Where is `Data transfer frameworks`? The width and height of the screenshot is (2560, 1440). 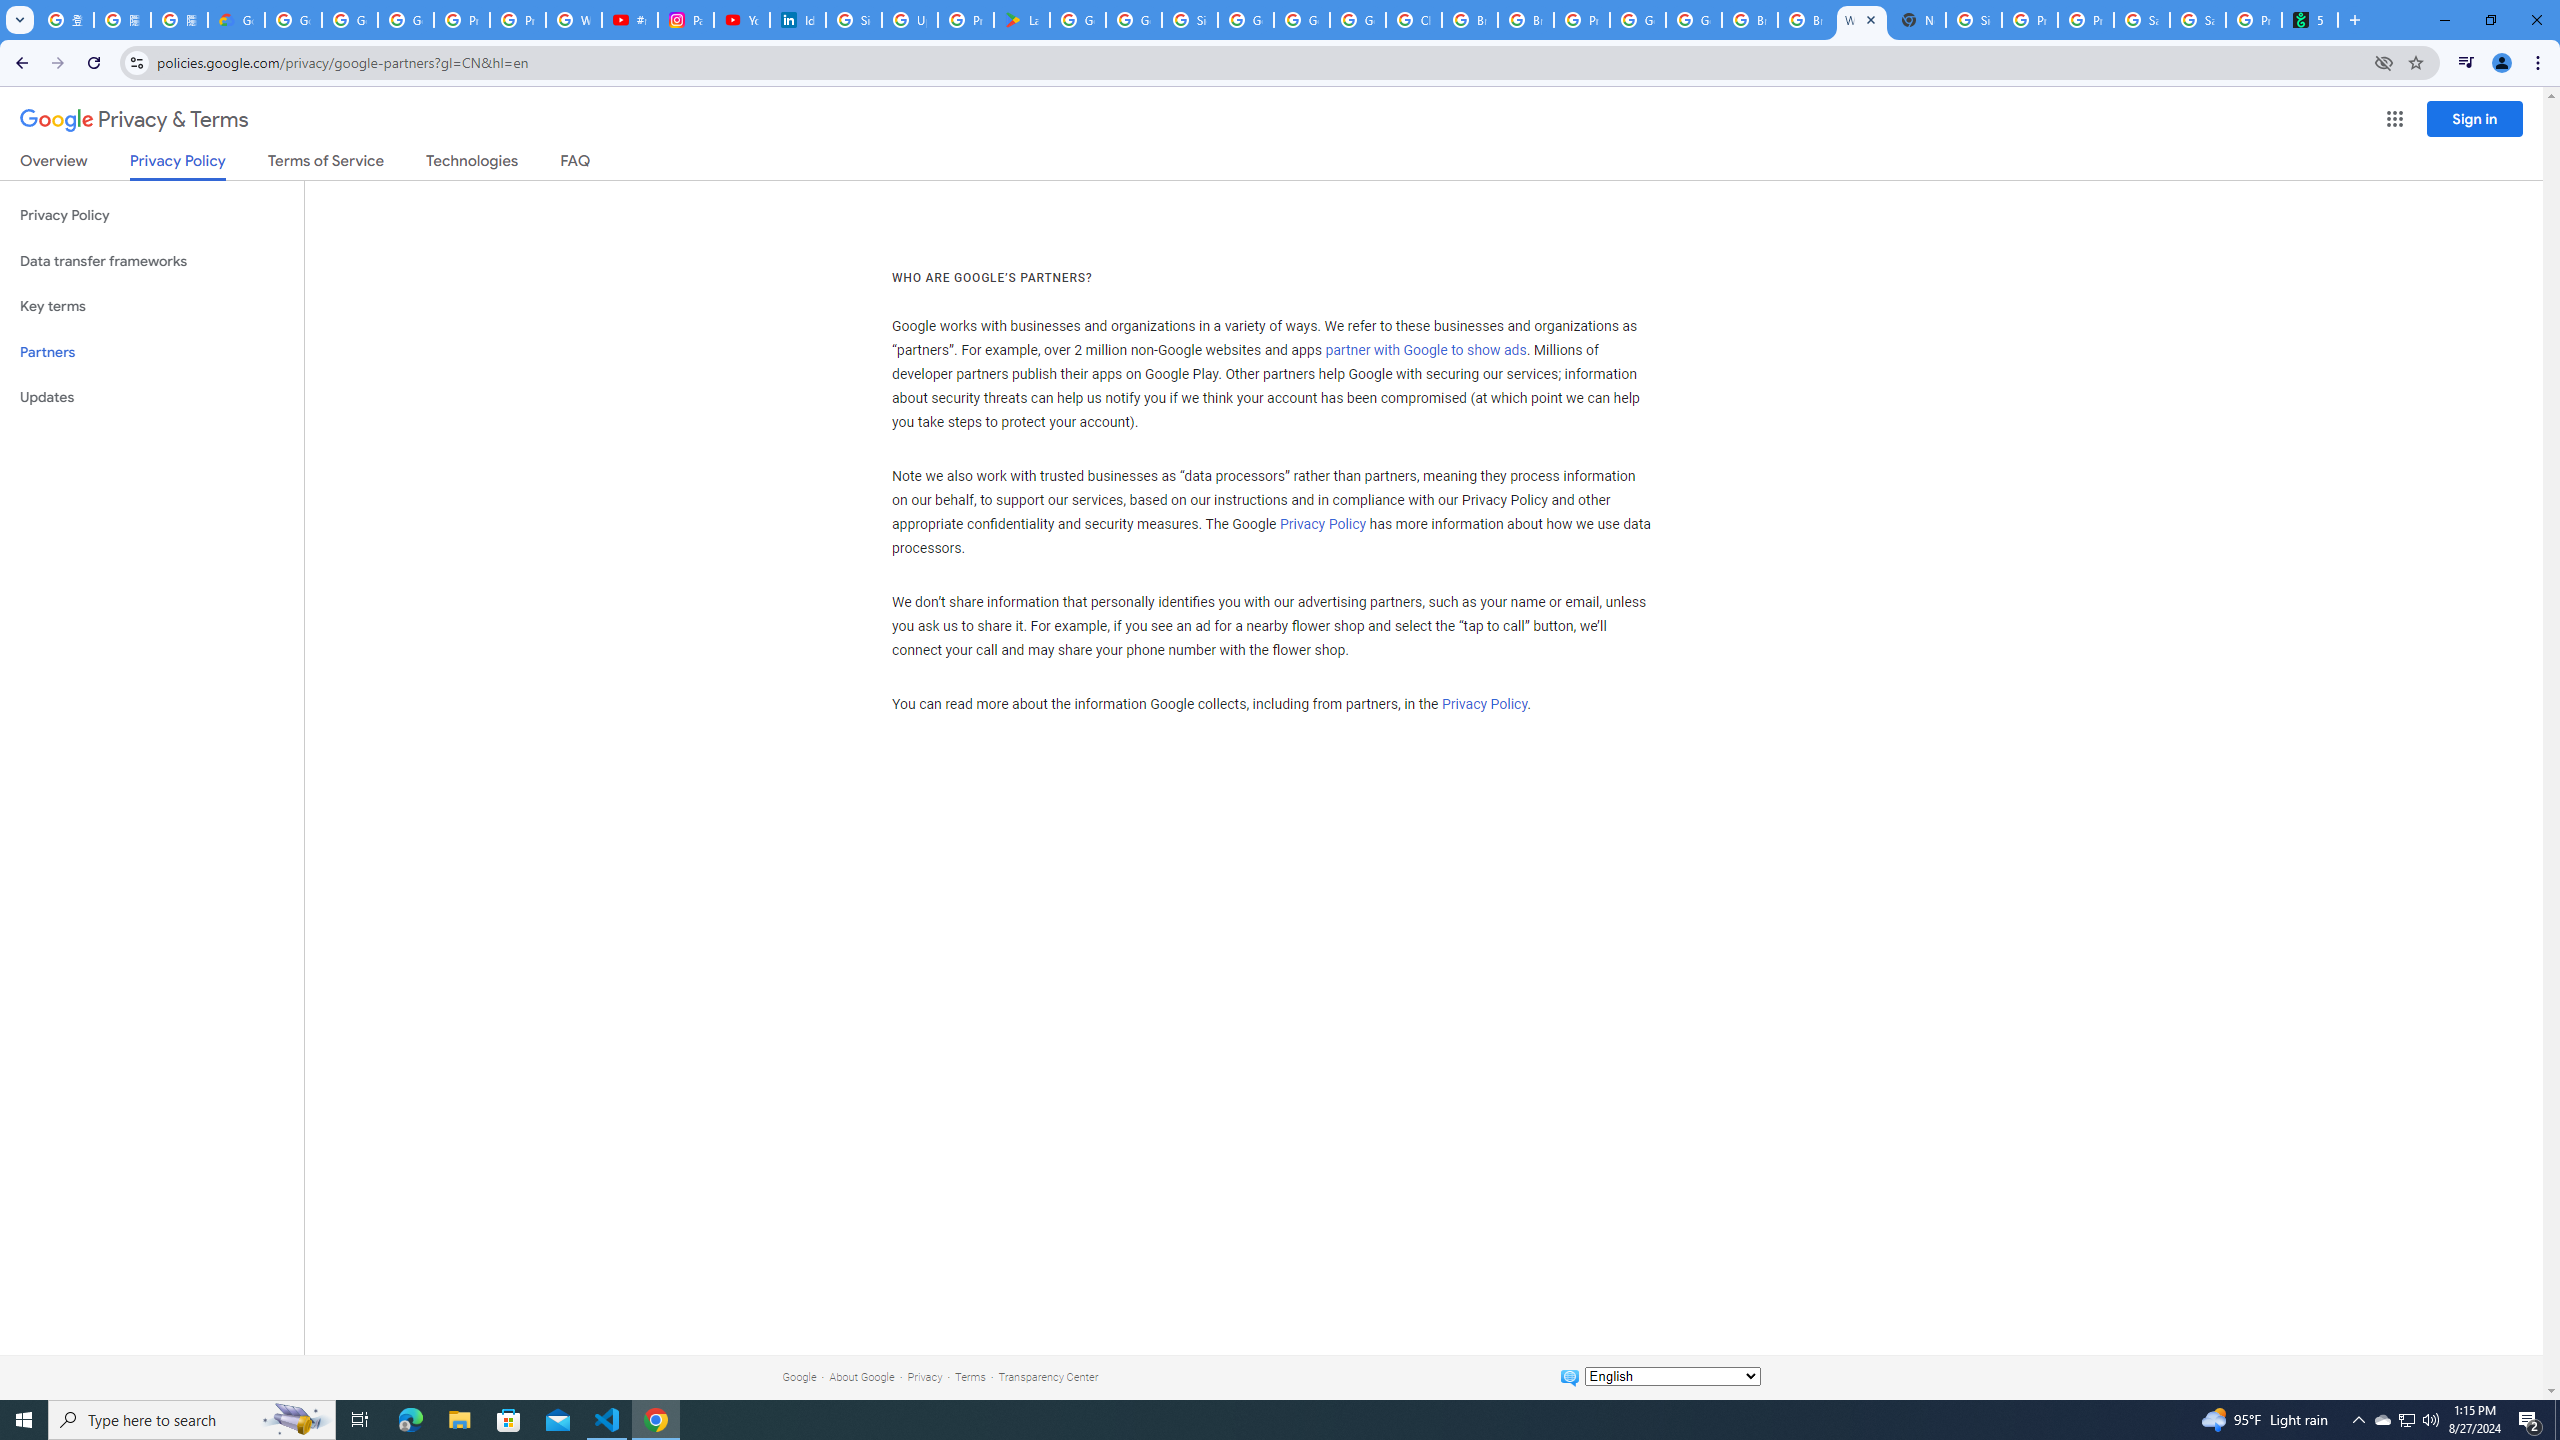
Data transfer frameworks is located at coordinates (152, 261).